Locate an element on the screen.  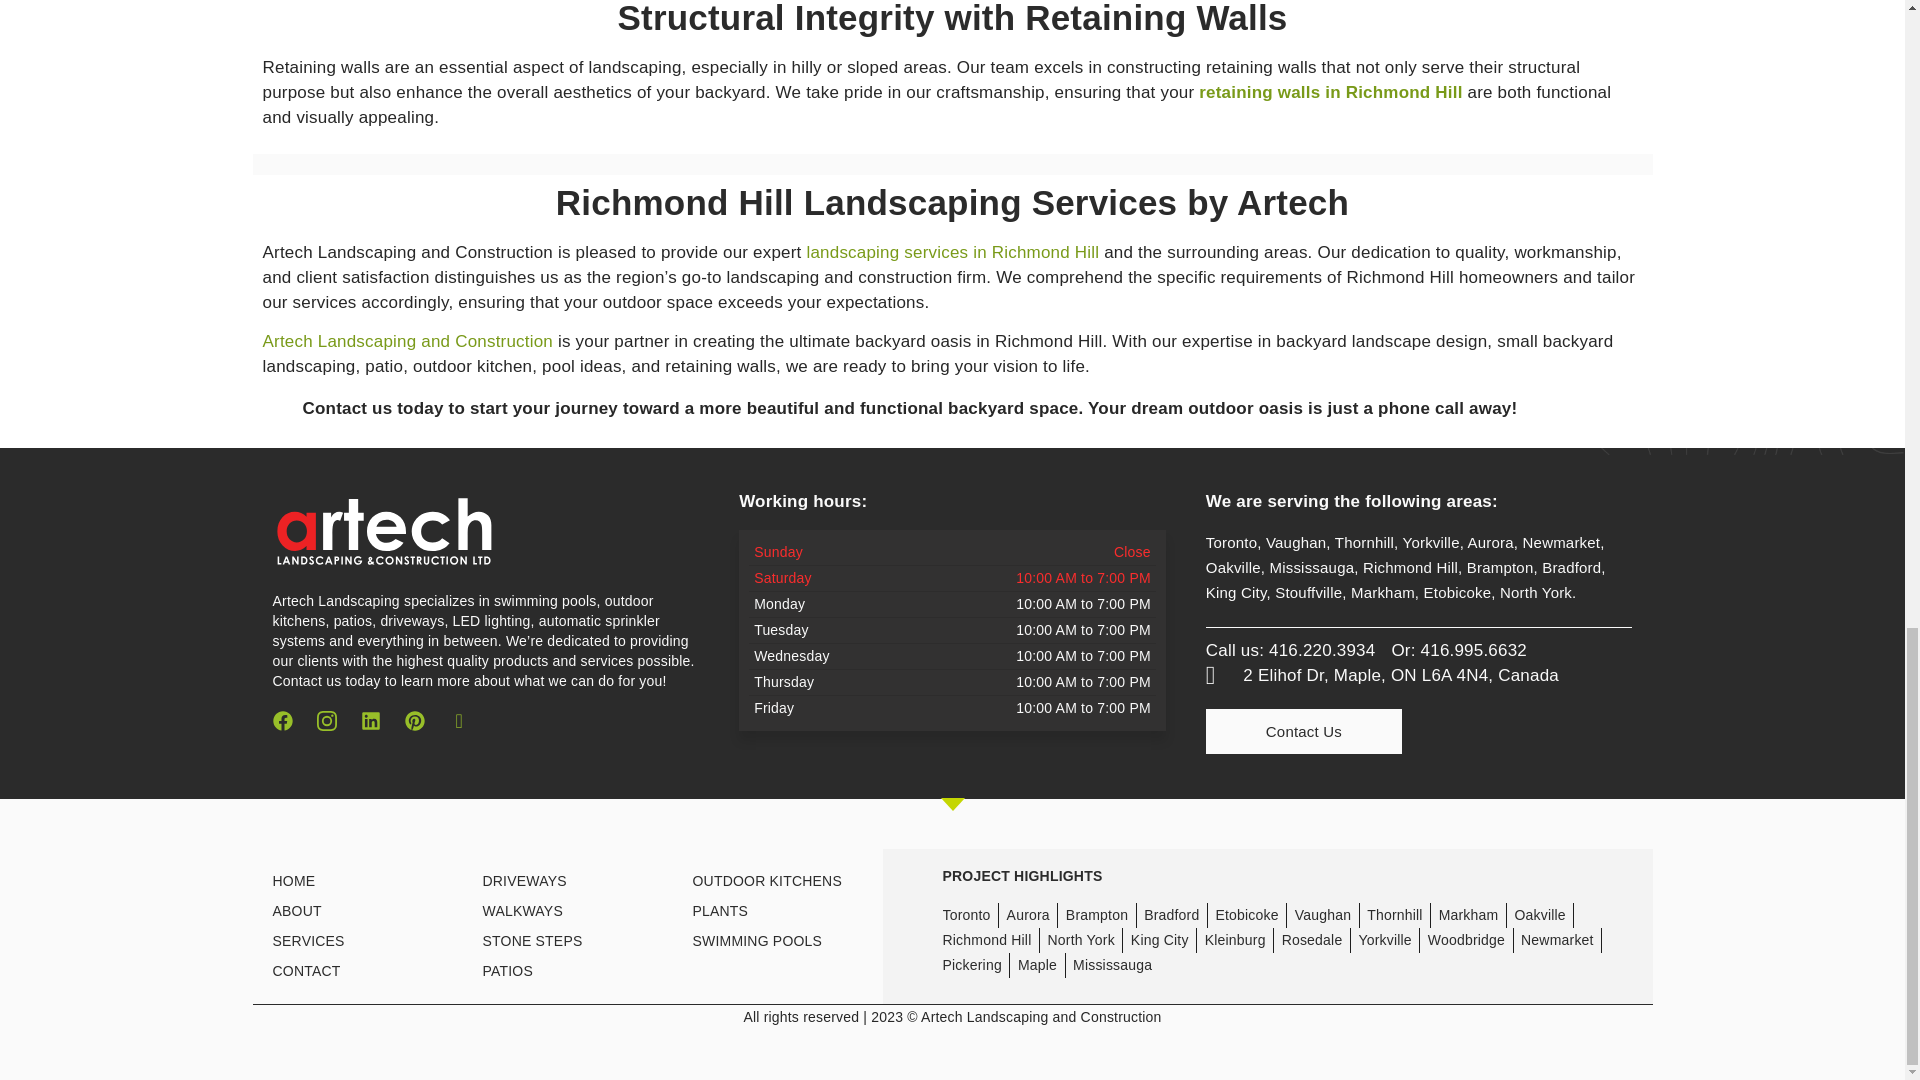
Landscaping in Toronto is located at coordinates (406, 341).